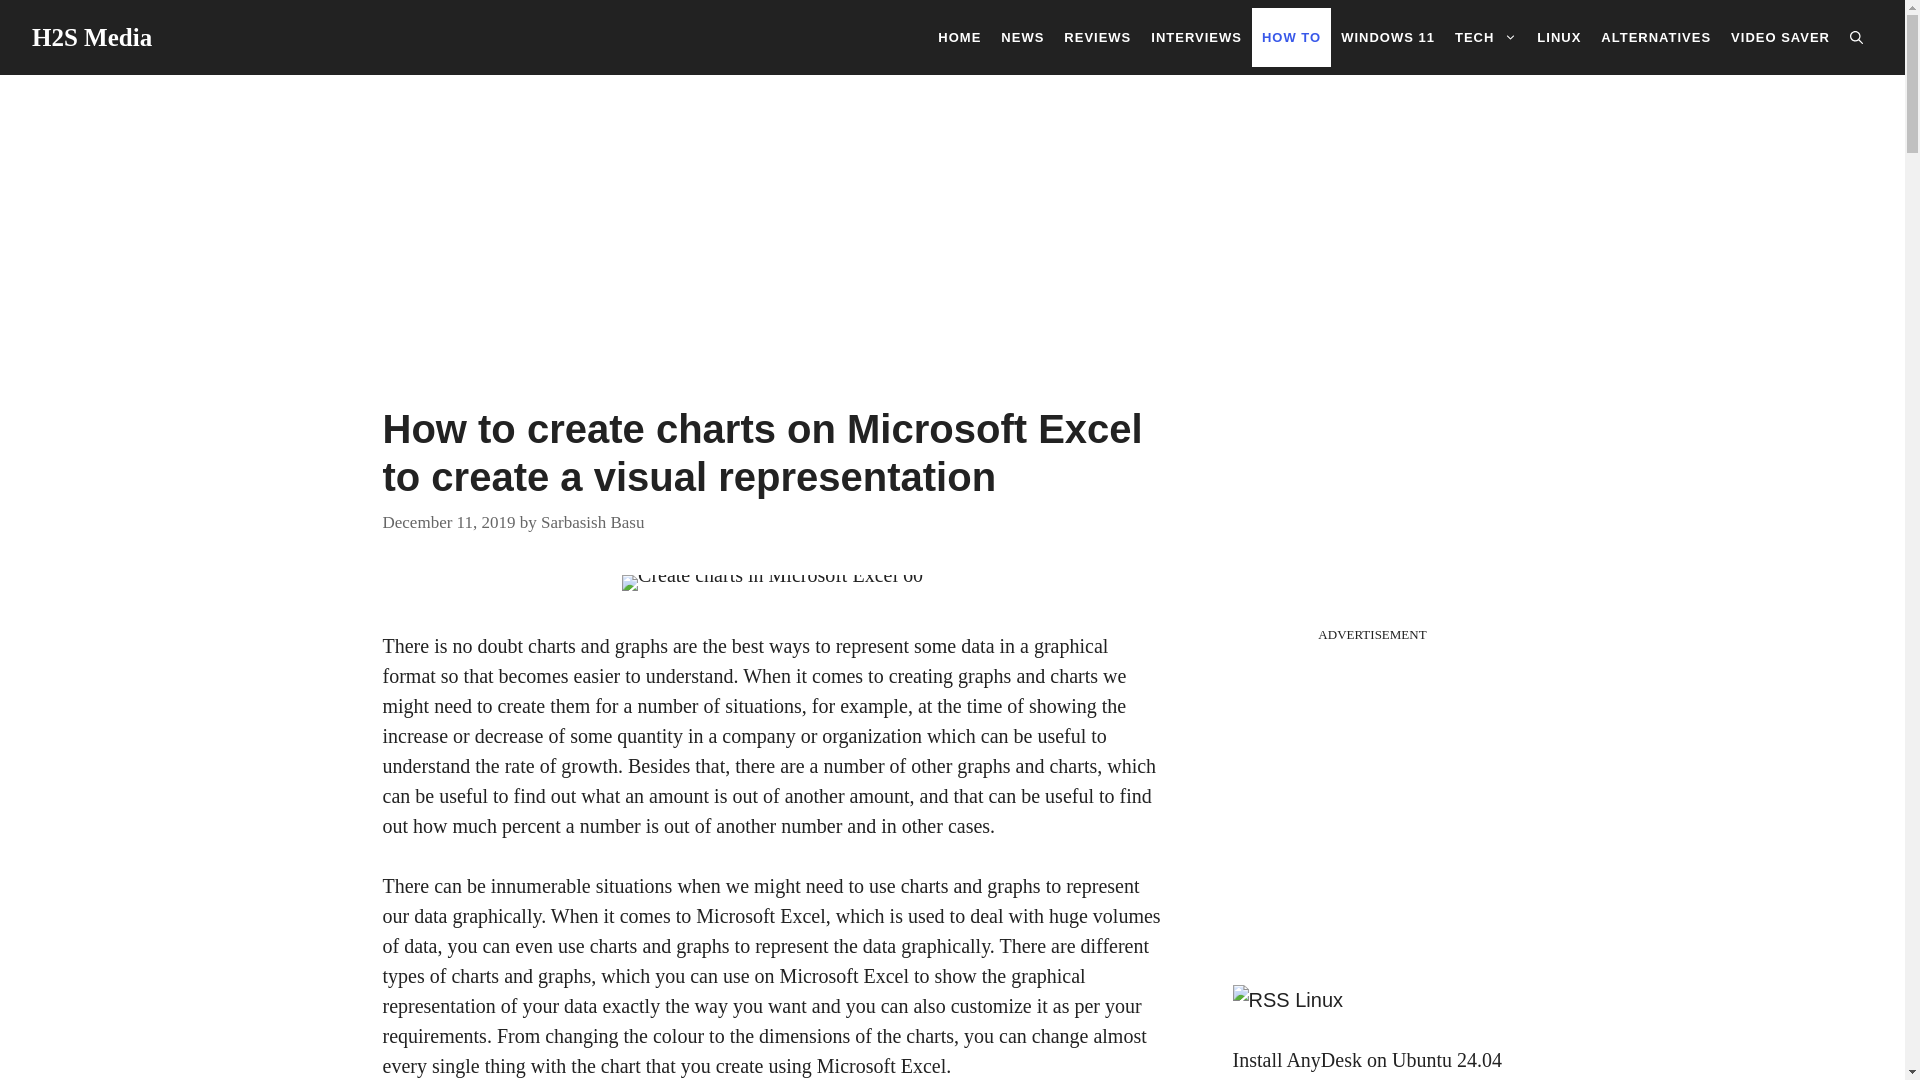 Image resolution: width=1920 pixels, height=1080 pixels. I want to click on TECH, so click(1486, 36).